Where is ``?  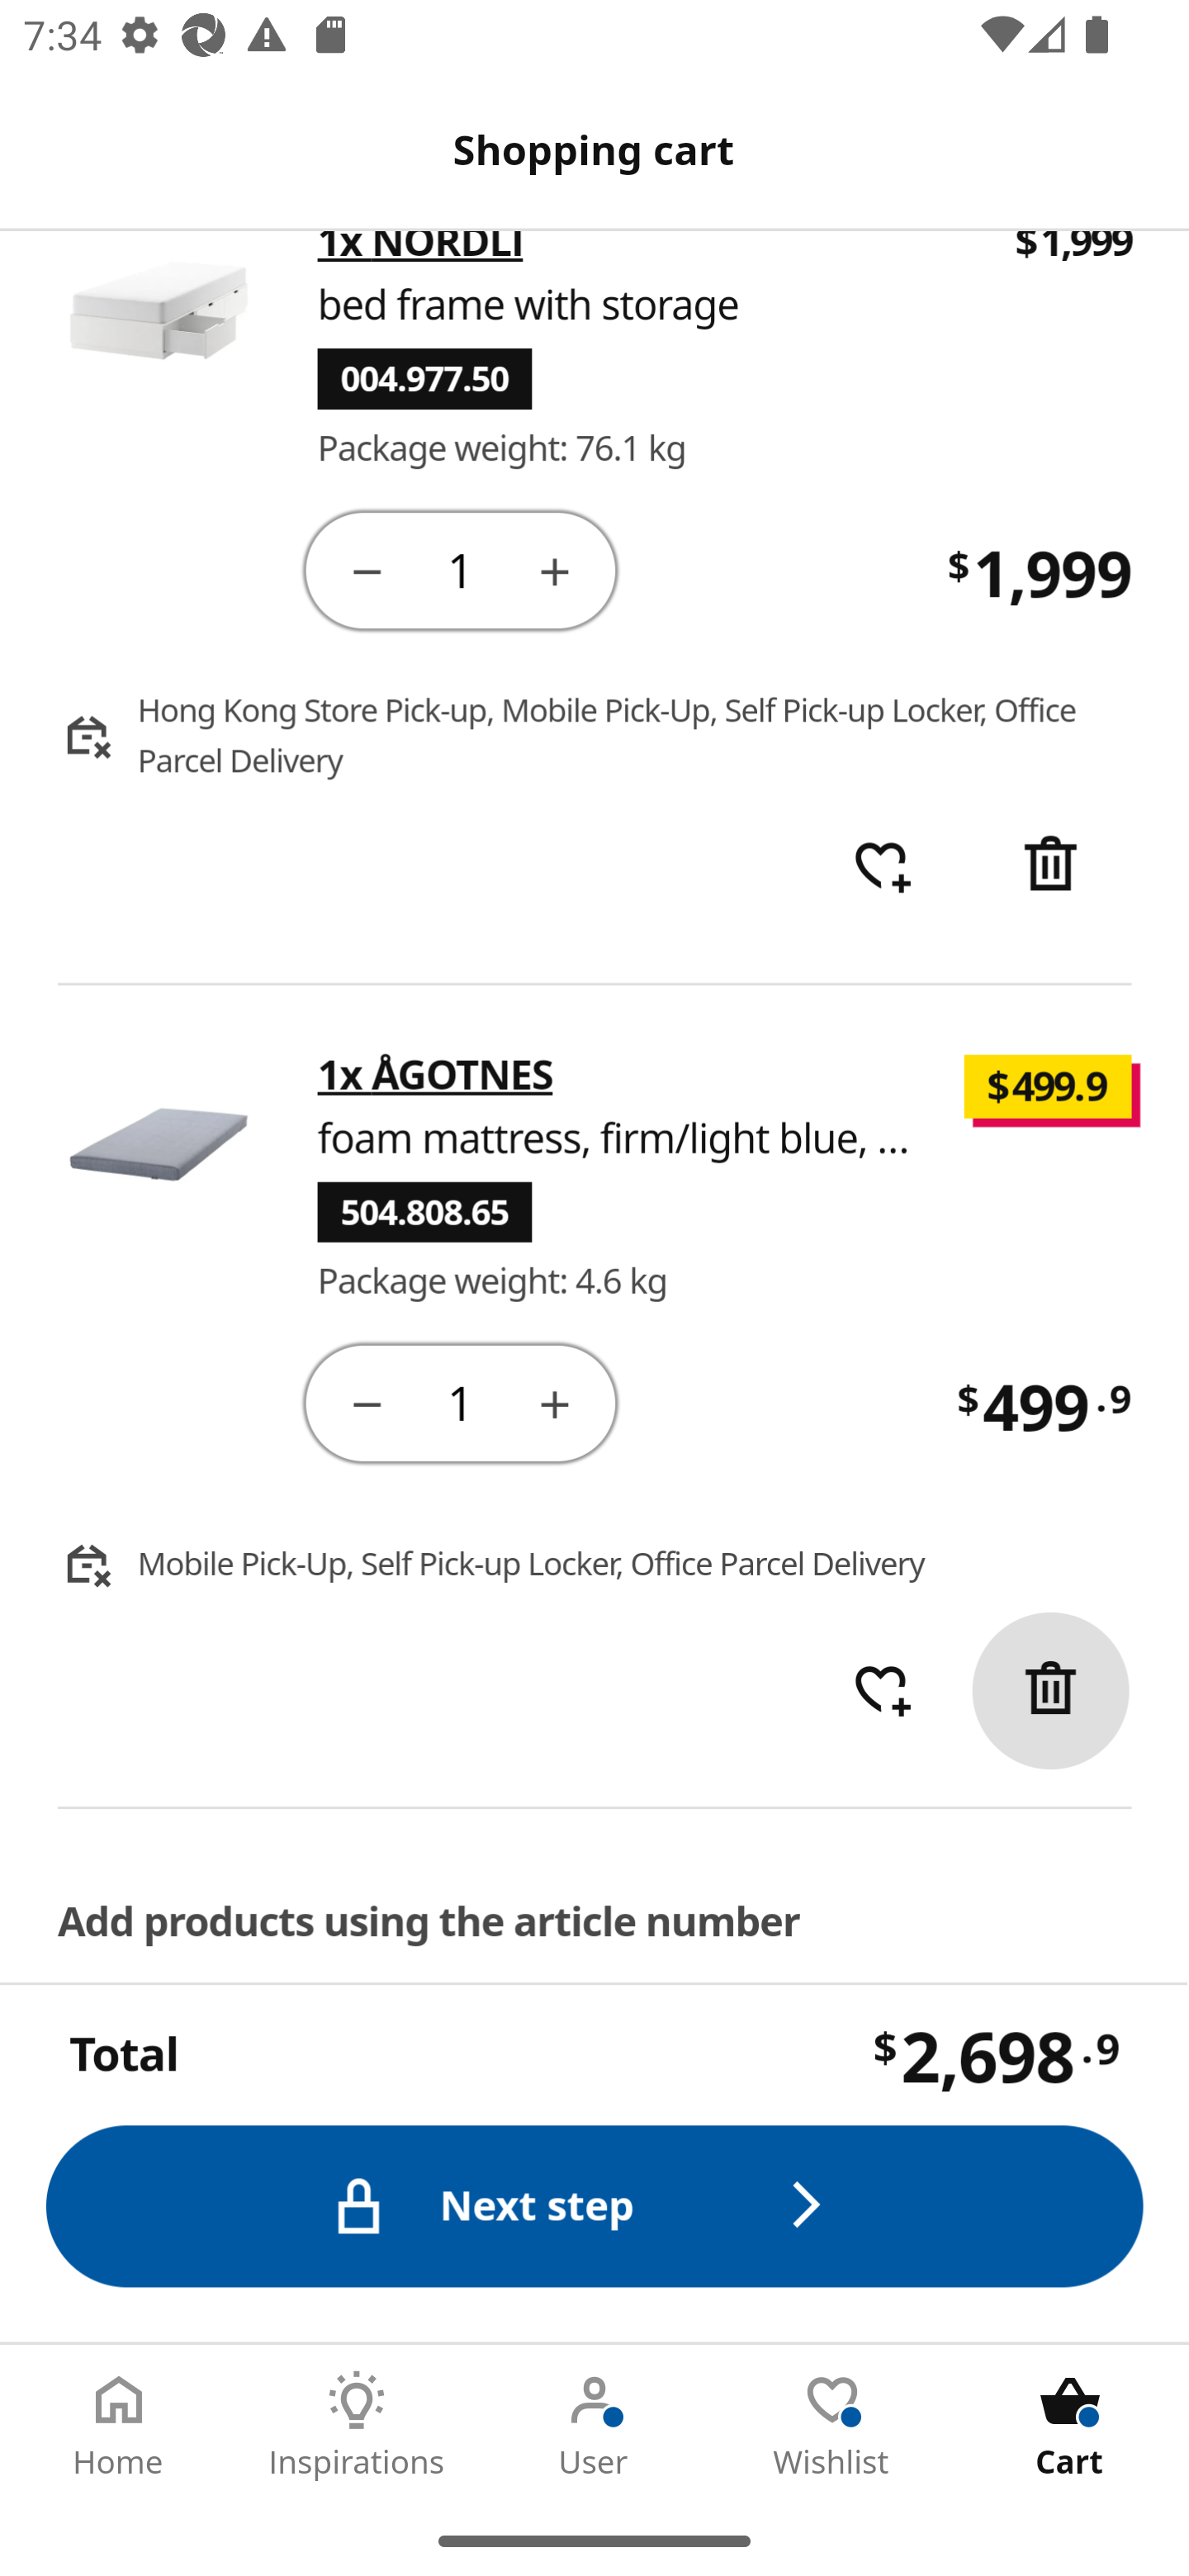
 is located at coordinates (1054, 868).